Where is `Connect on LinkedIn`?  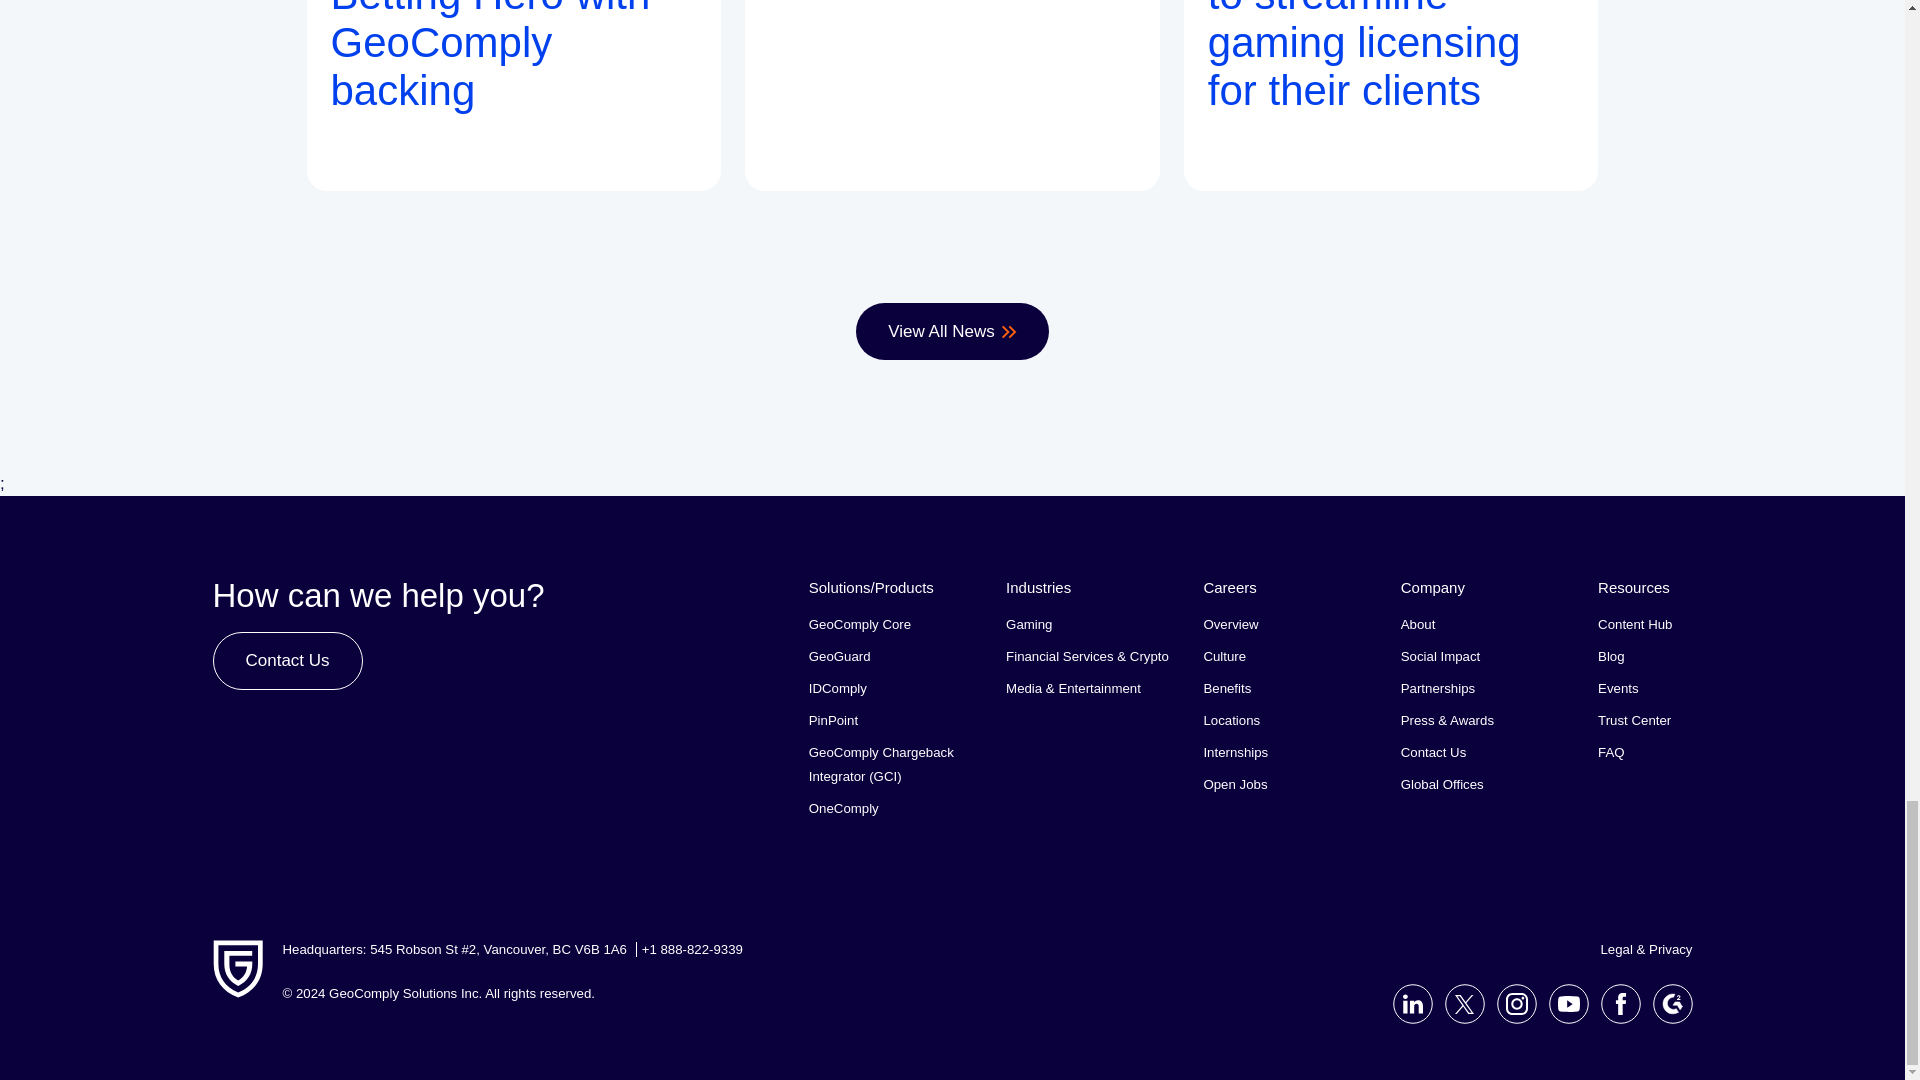
Connect on LinkedIn is located at coordinates (1406, 1003).